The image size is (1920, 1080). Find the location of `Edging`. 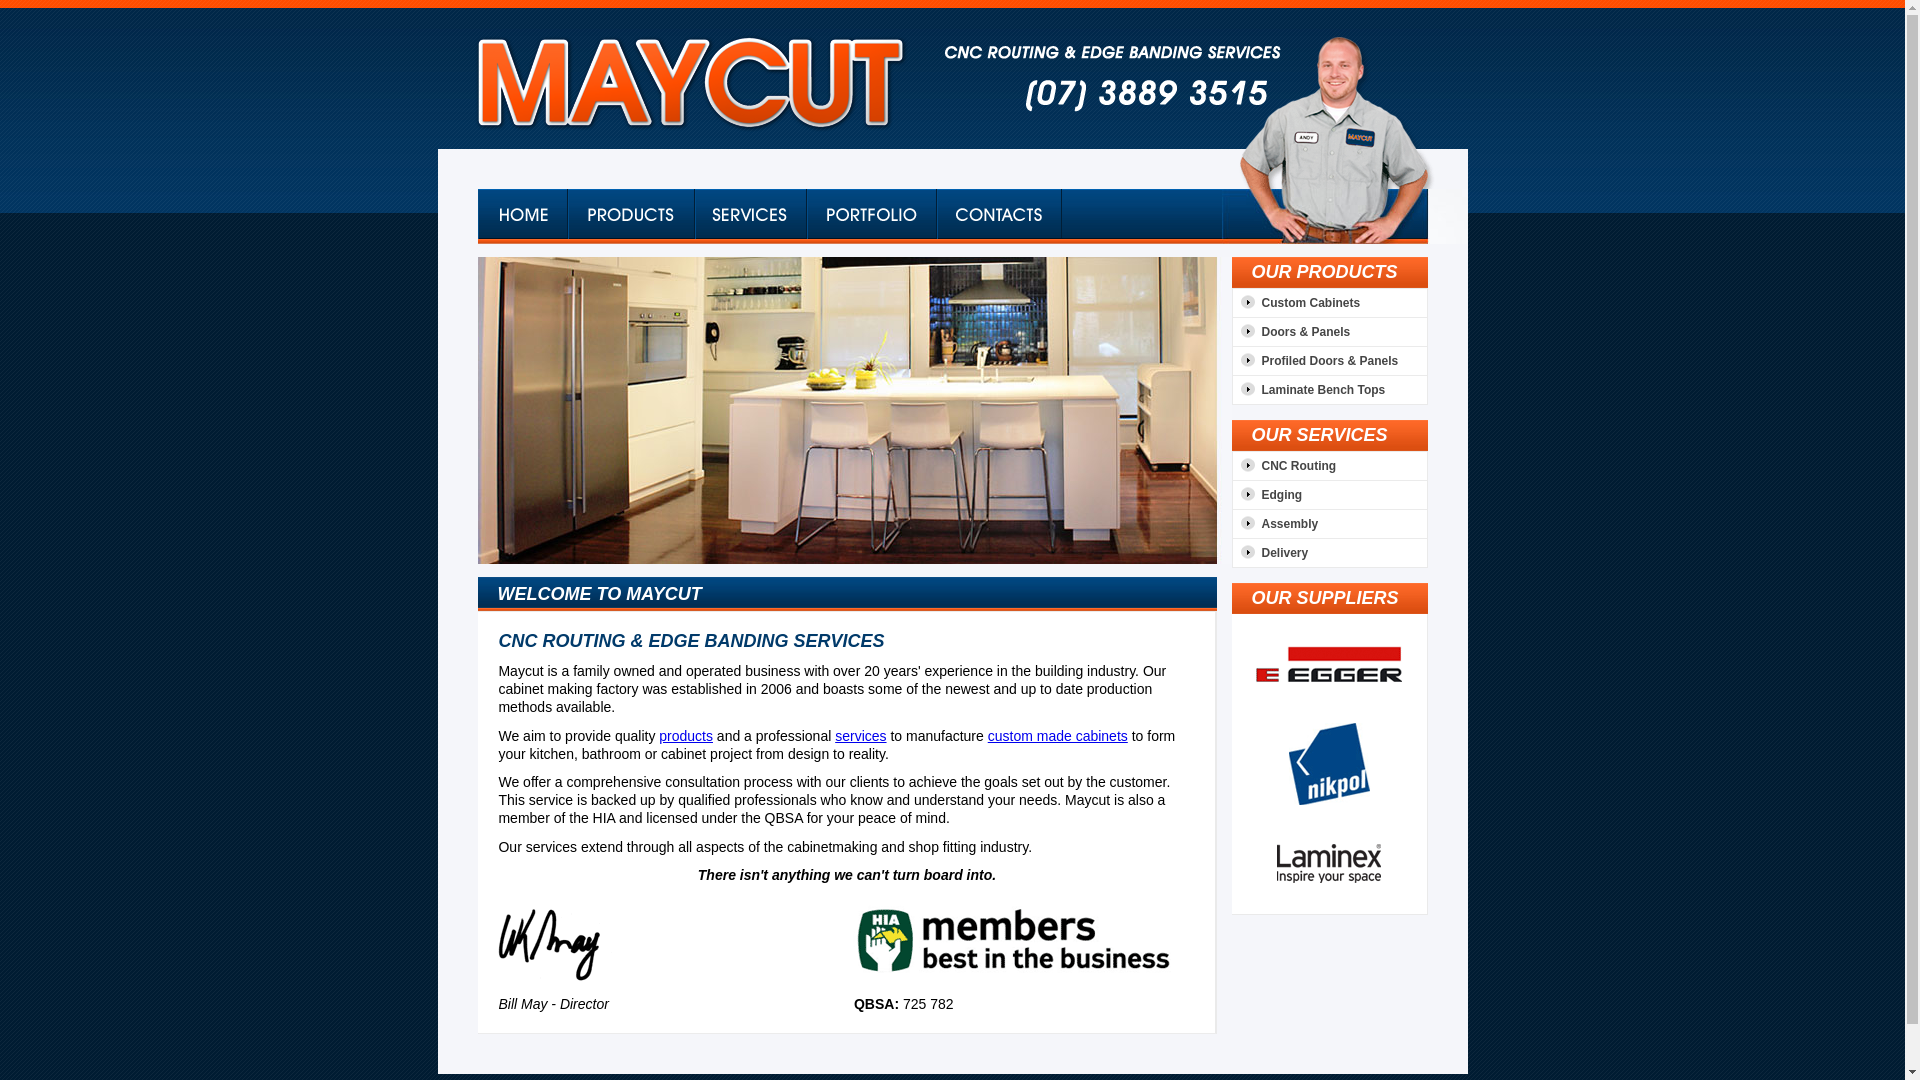

Edging is located at coordinates (1268, 495).